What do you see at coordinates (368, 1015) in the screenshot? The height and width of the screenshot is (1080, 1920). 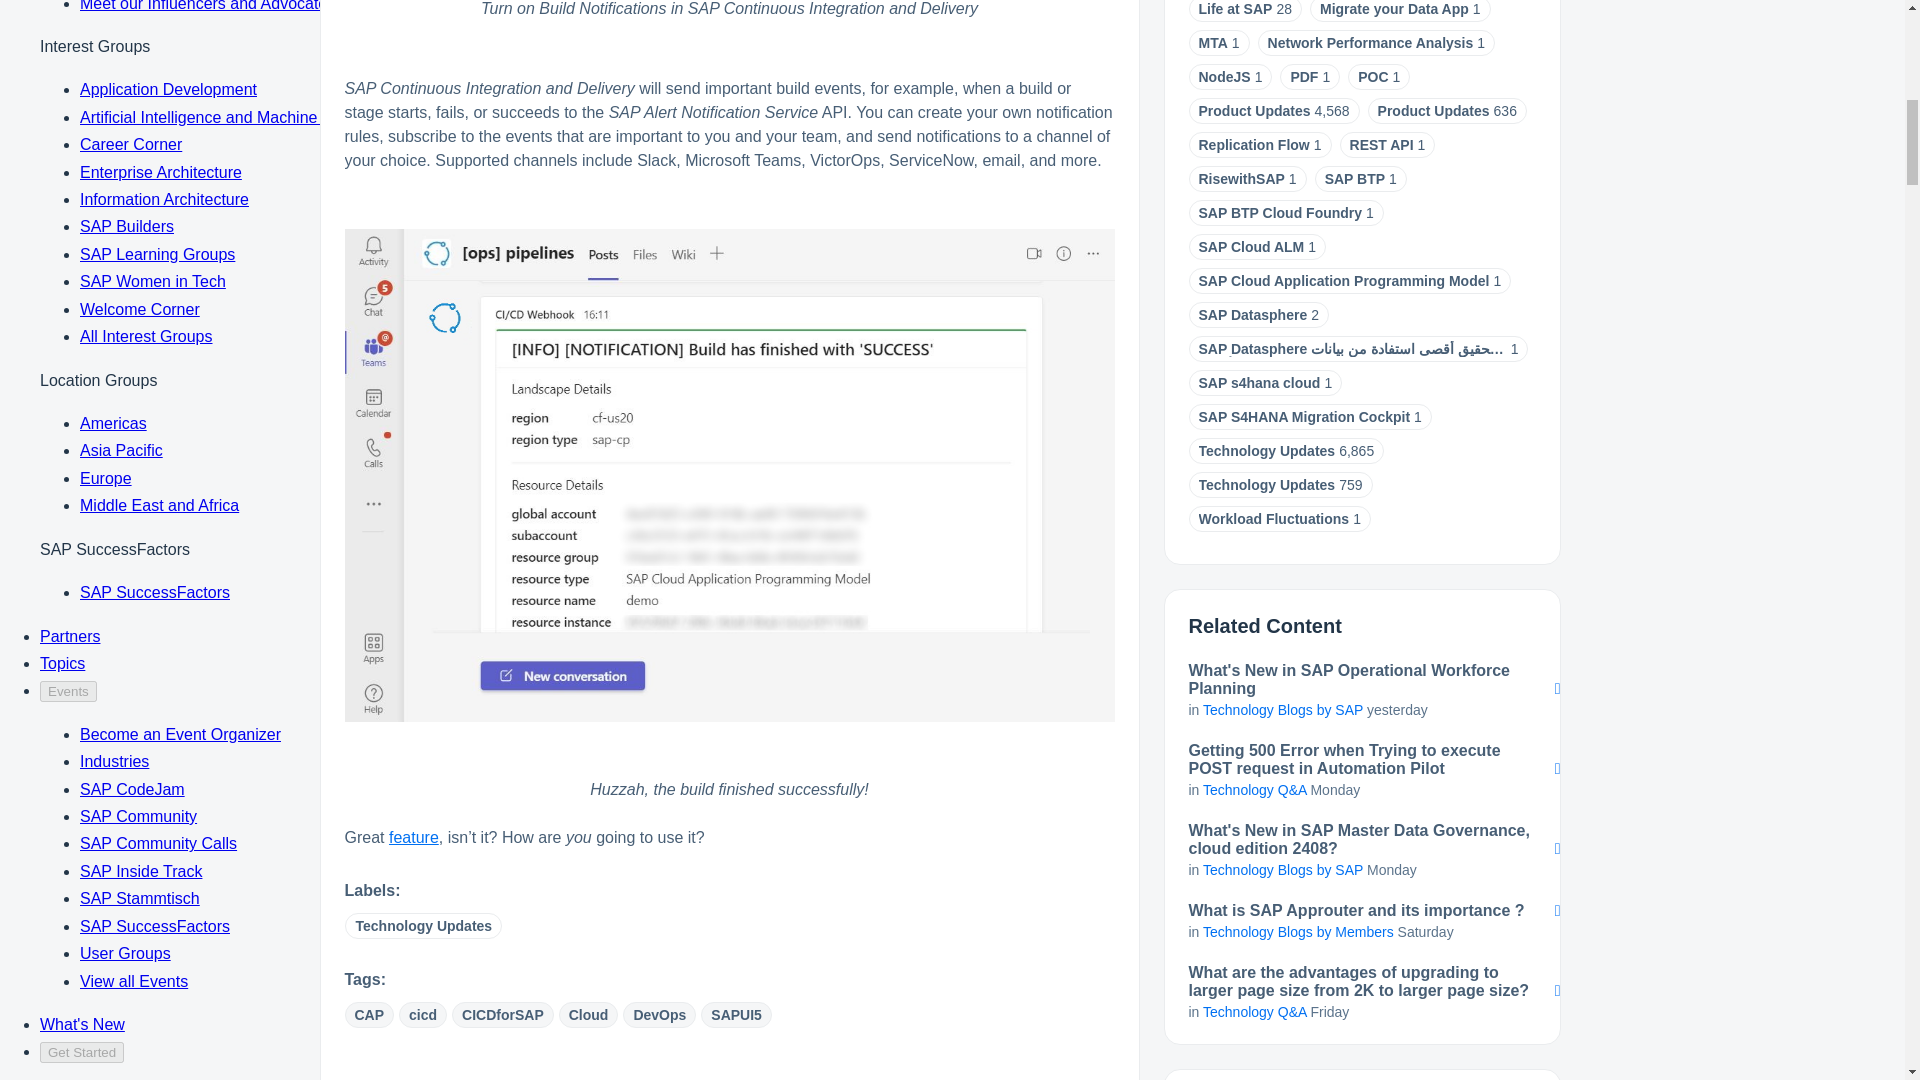 I see `CAP` at bounding box center [368, 1015].